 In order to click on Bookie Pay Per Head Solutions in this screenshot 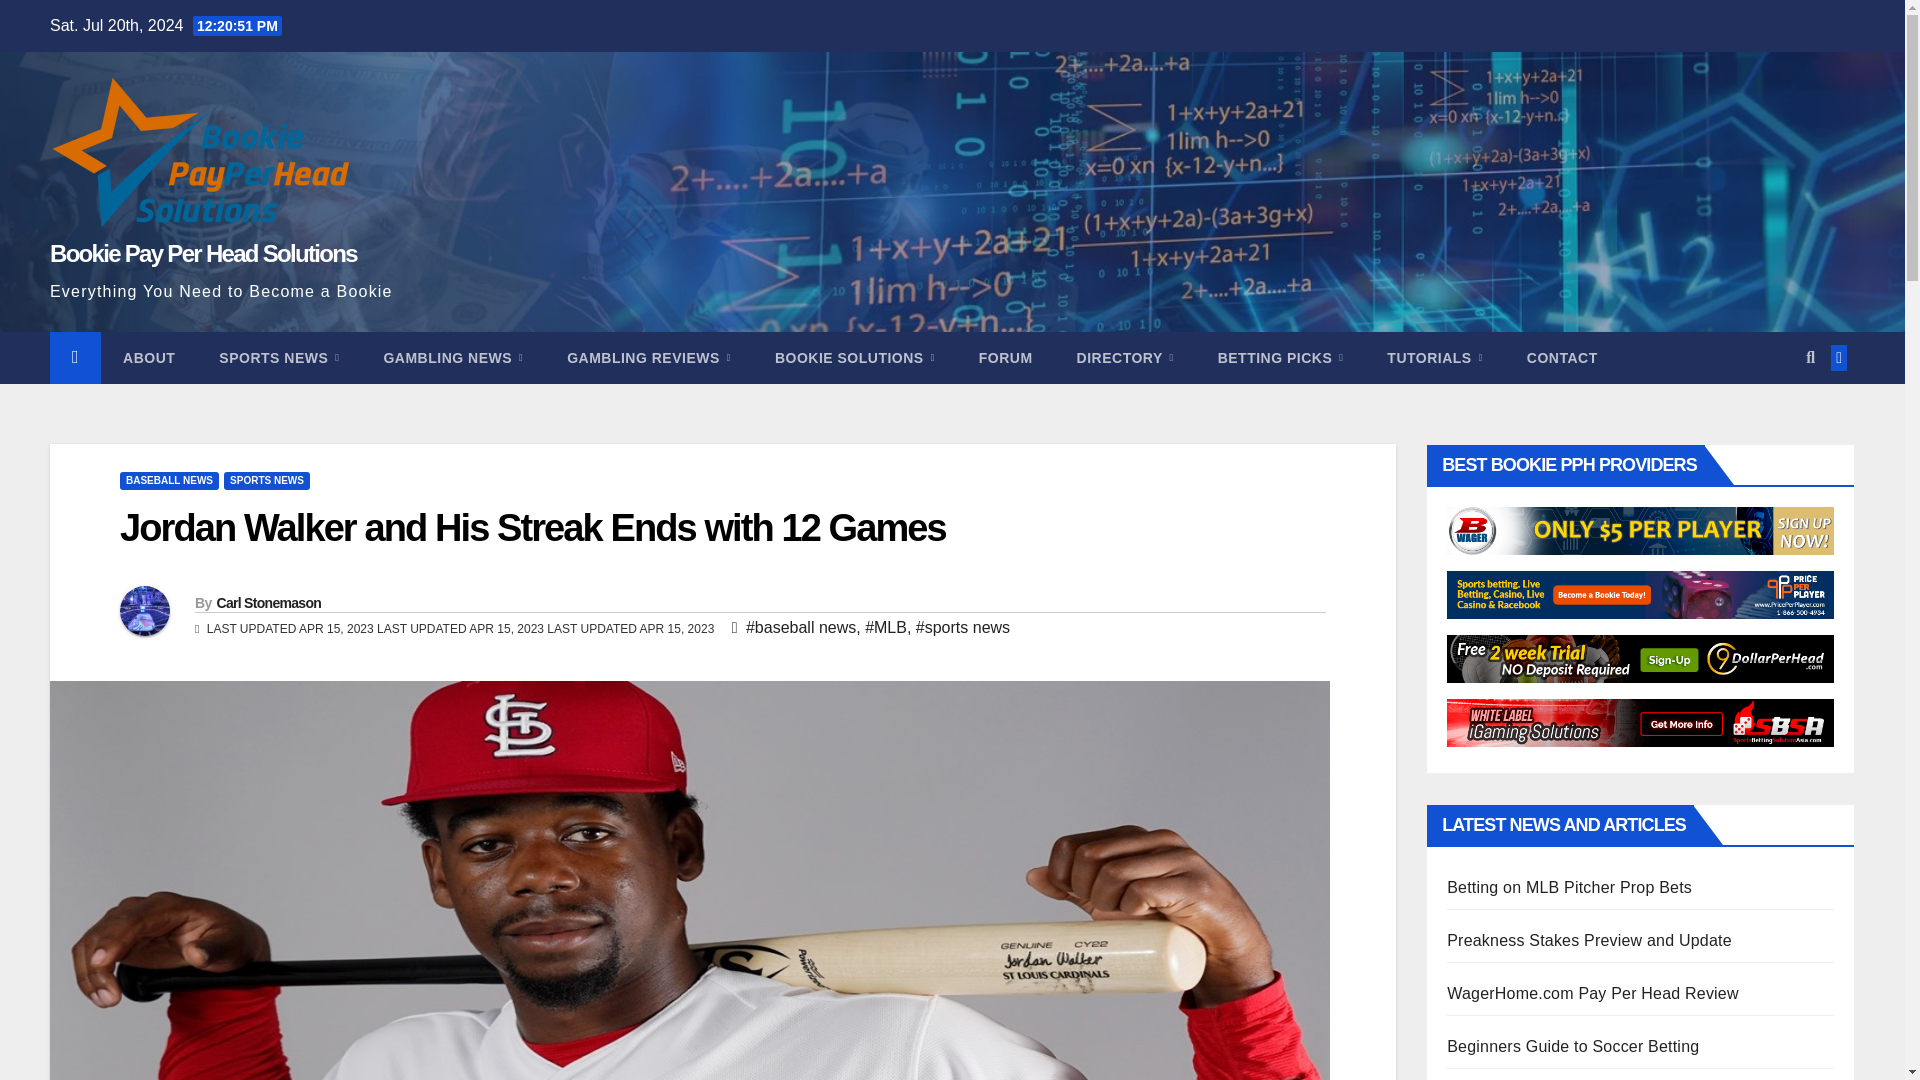, I will do `click(203, 252)`.